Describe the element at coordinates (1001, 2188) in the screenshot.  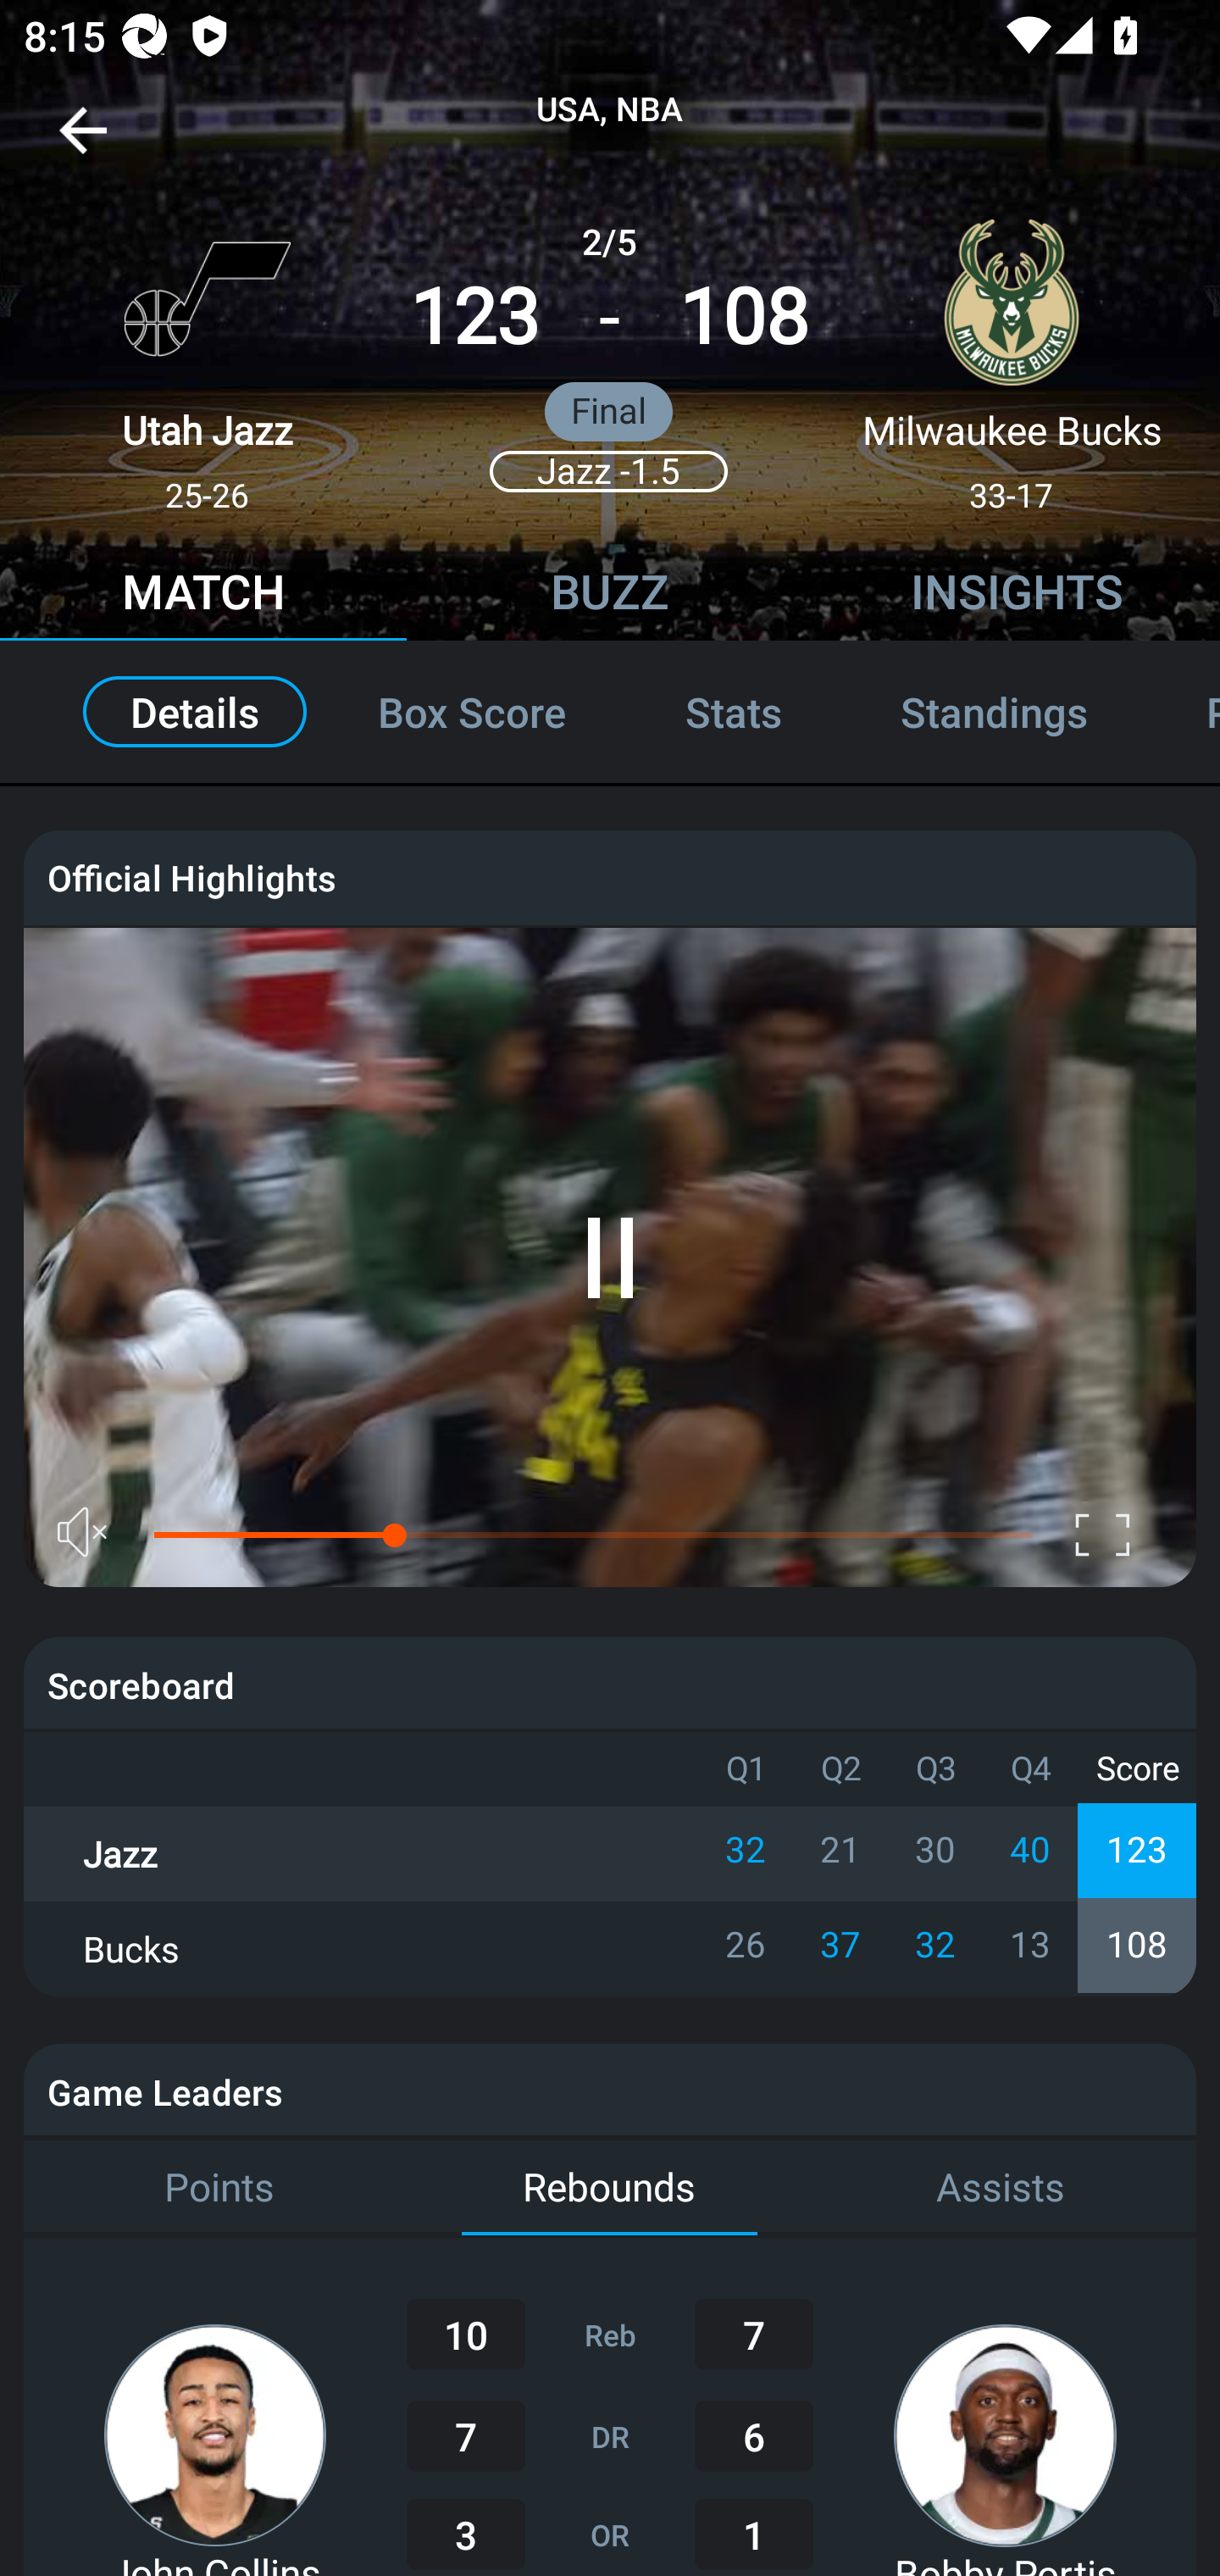
I see `Assists` at that location.